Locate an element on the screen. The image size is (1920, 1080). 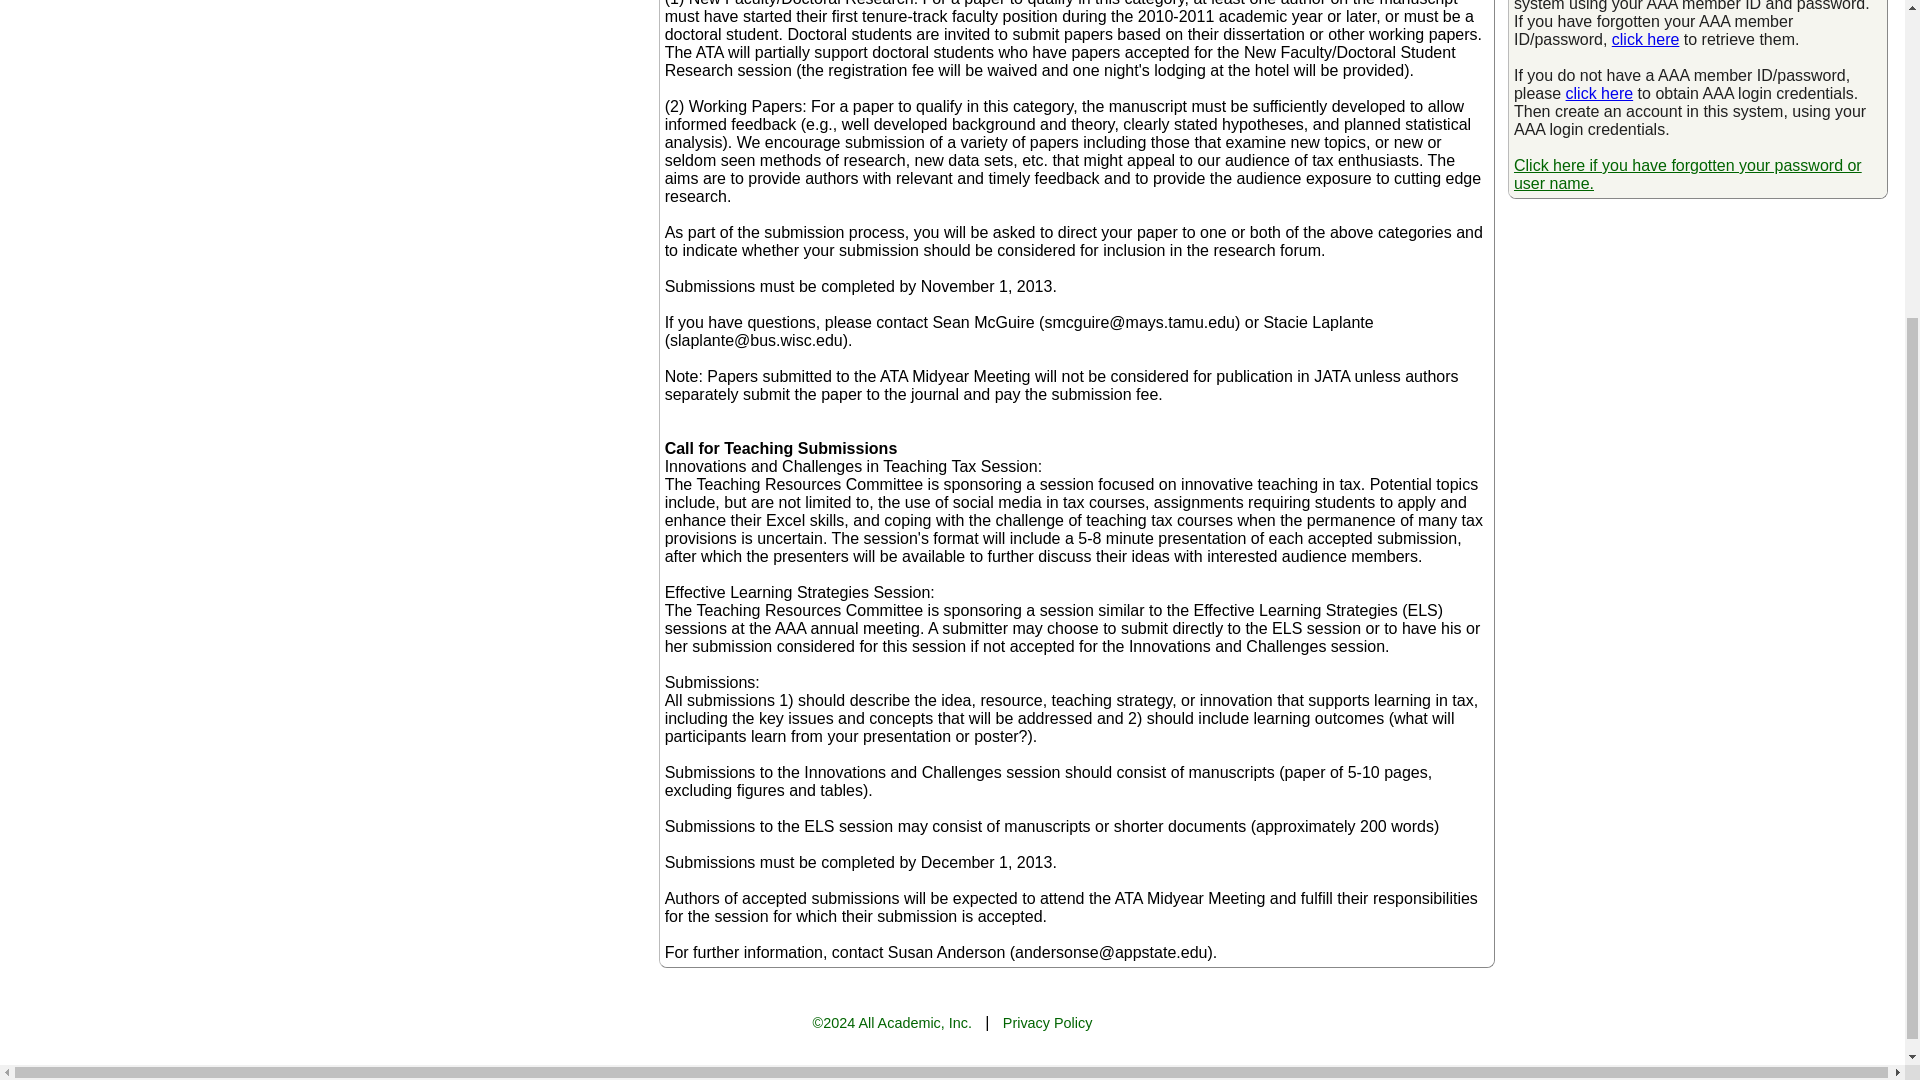
click here is located at coordinates (1600, 93).